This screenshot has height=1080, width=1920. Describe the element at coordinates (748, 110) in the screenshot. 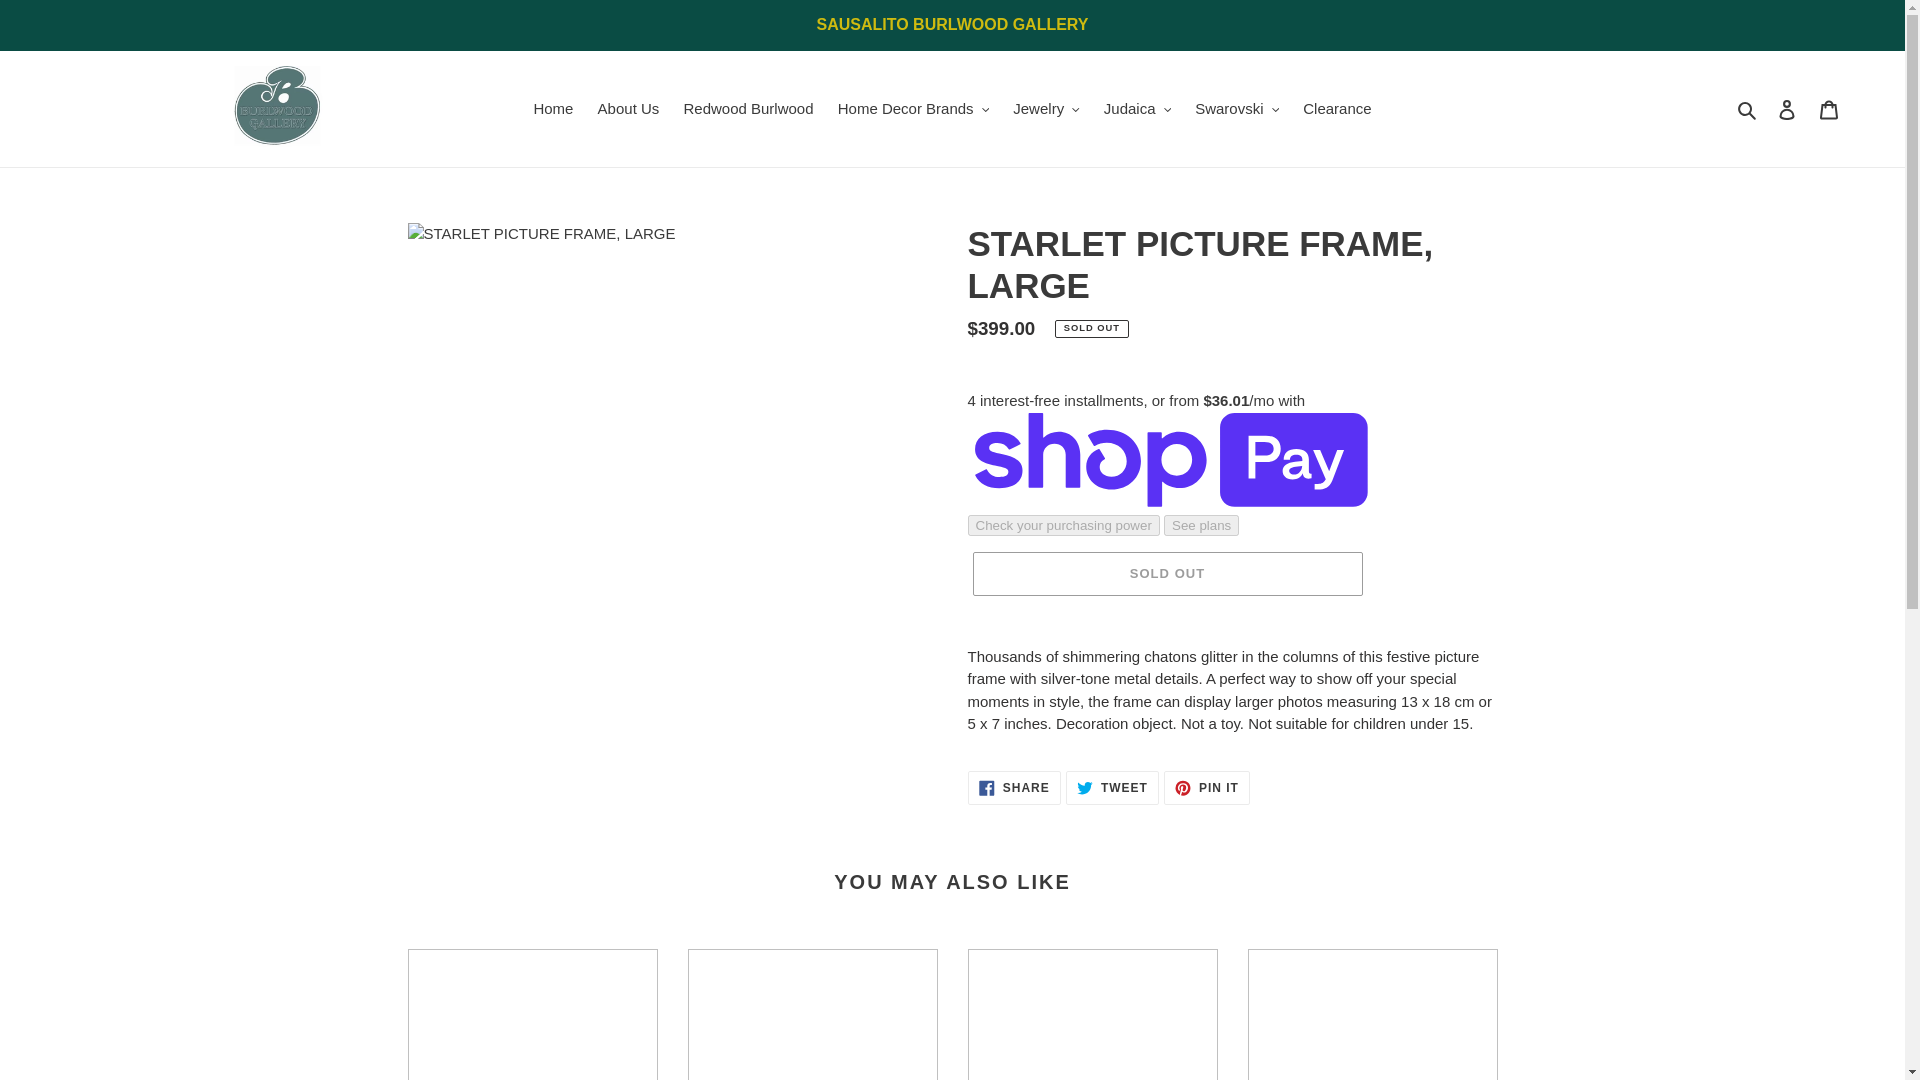

I see `Redwood Burlwood` at that location.